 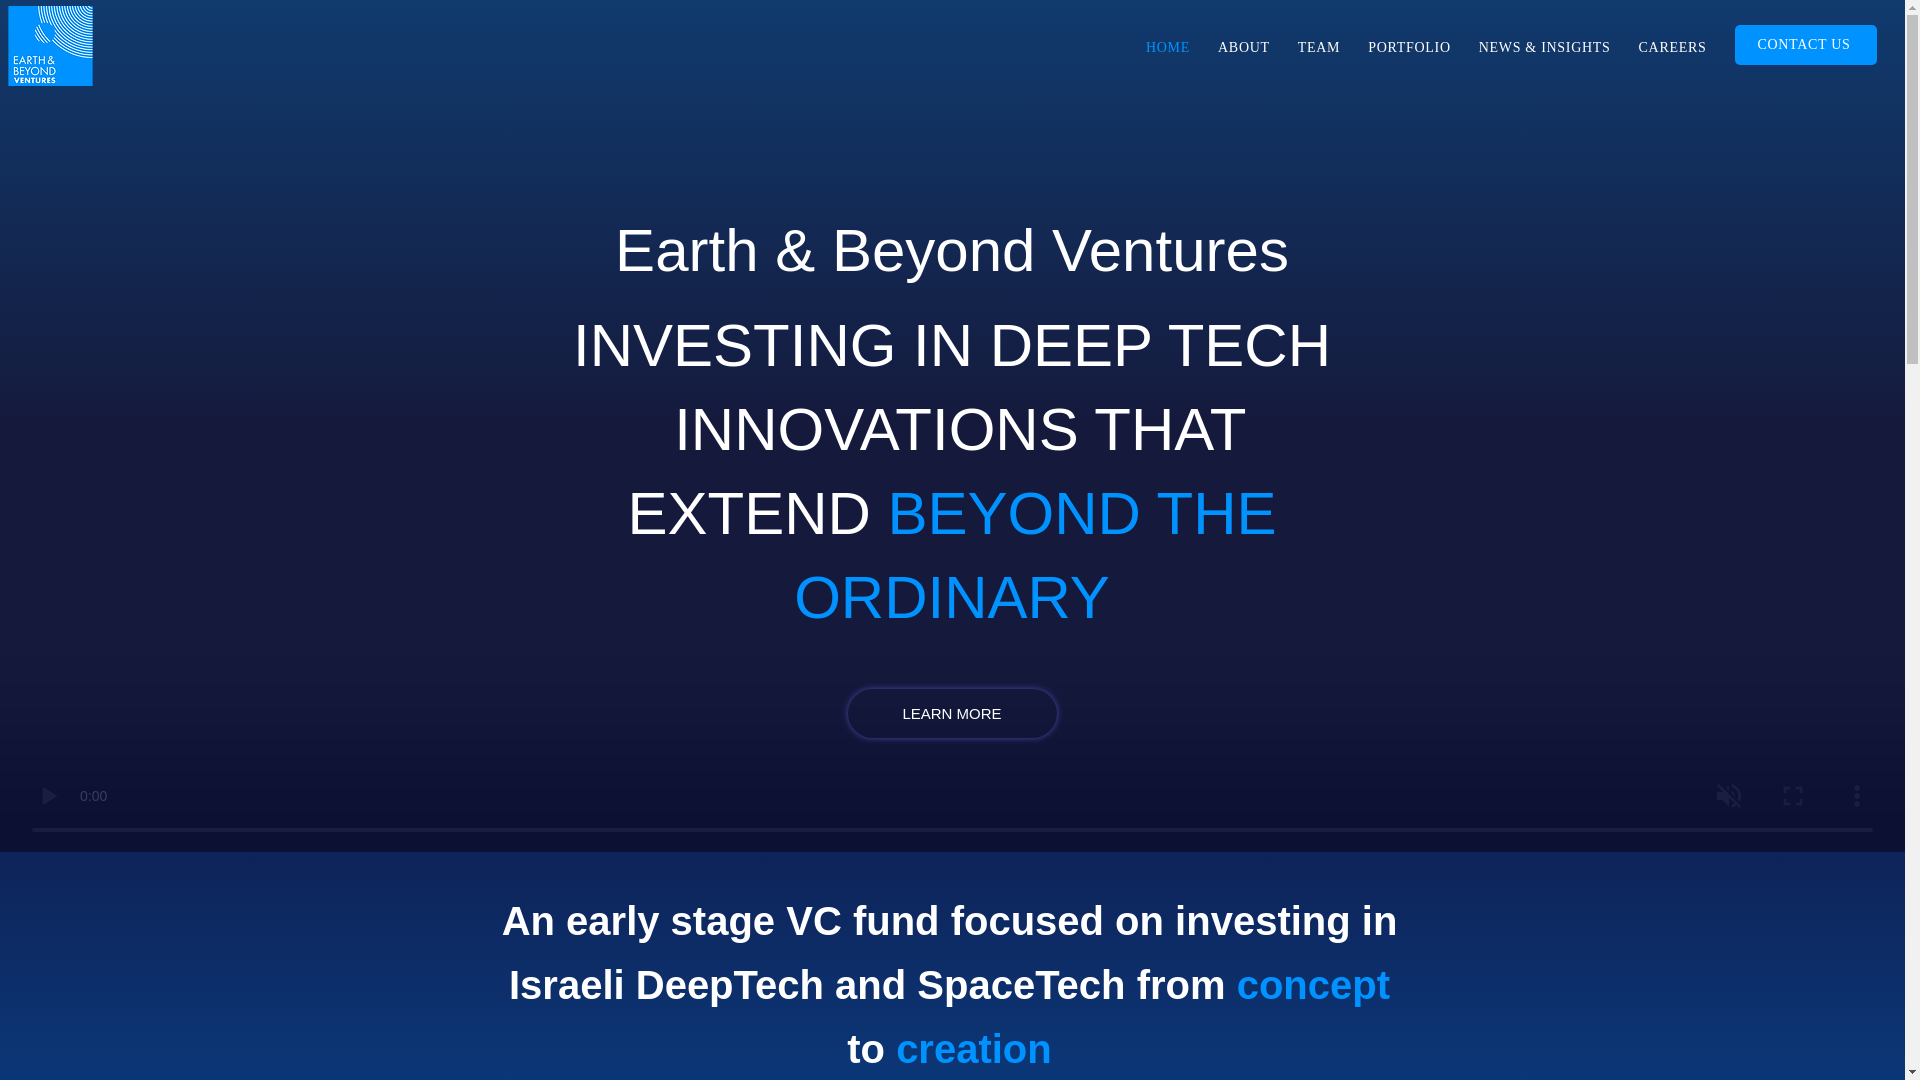 I want to click on ABOUT, so click(x=1244, y=48).